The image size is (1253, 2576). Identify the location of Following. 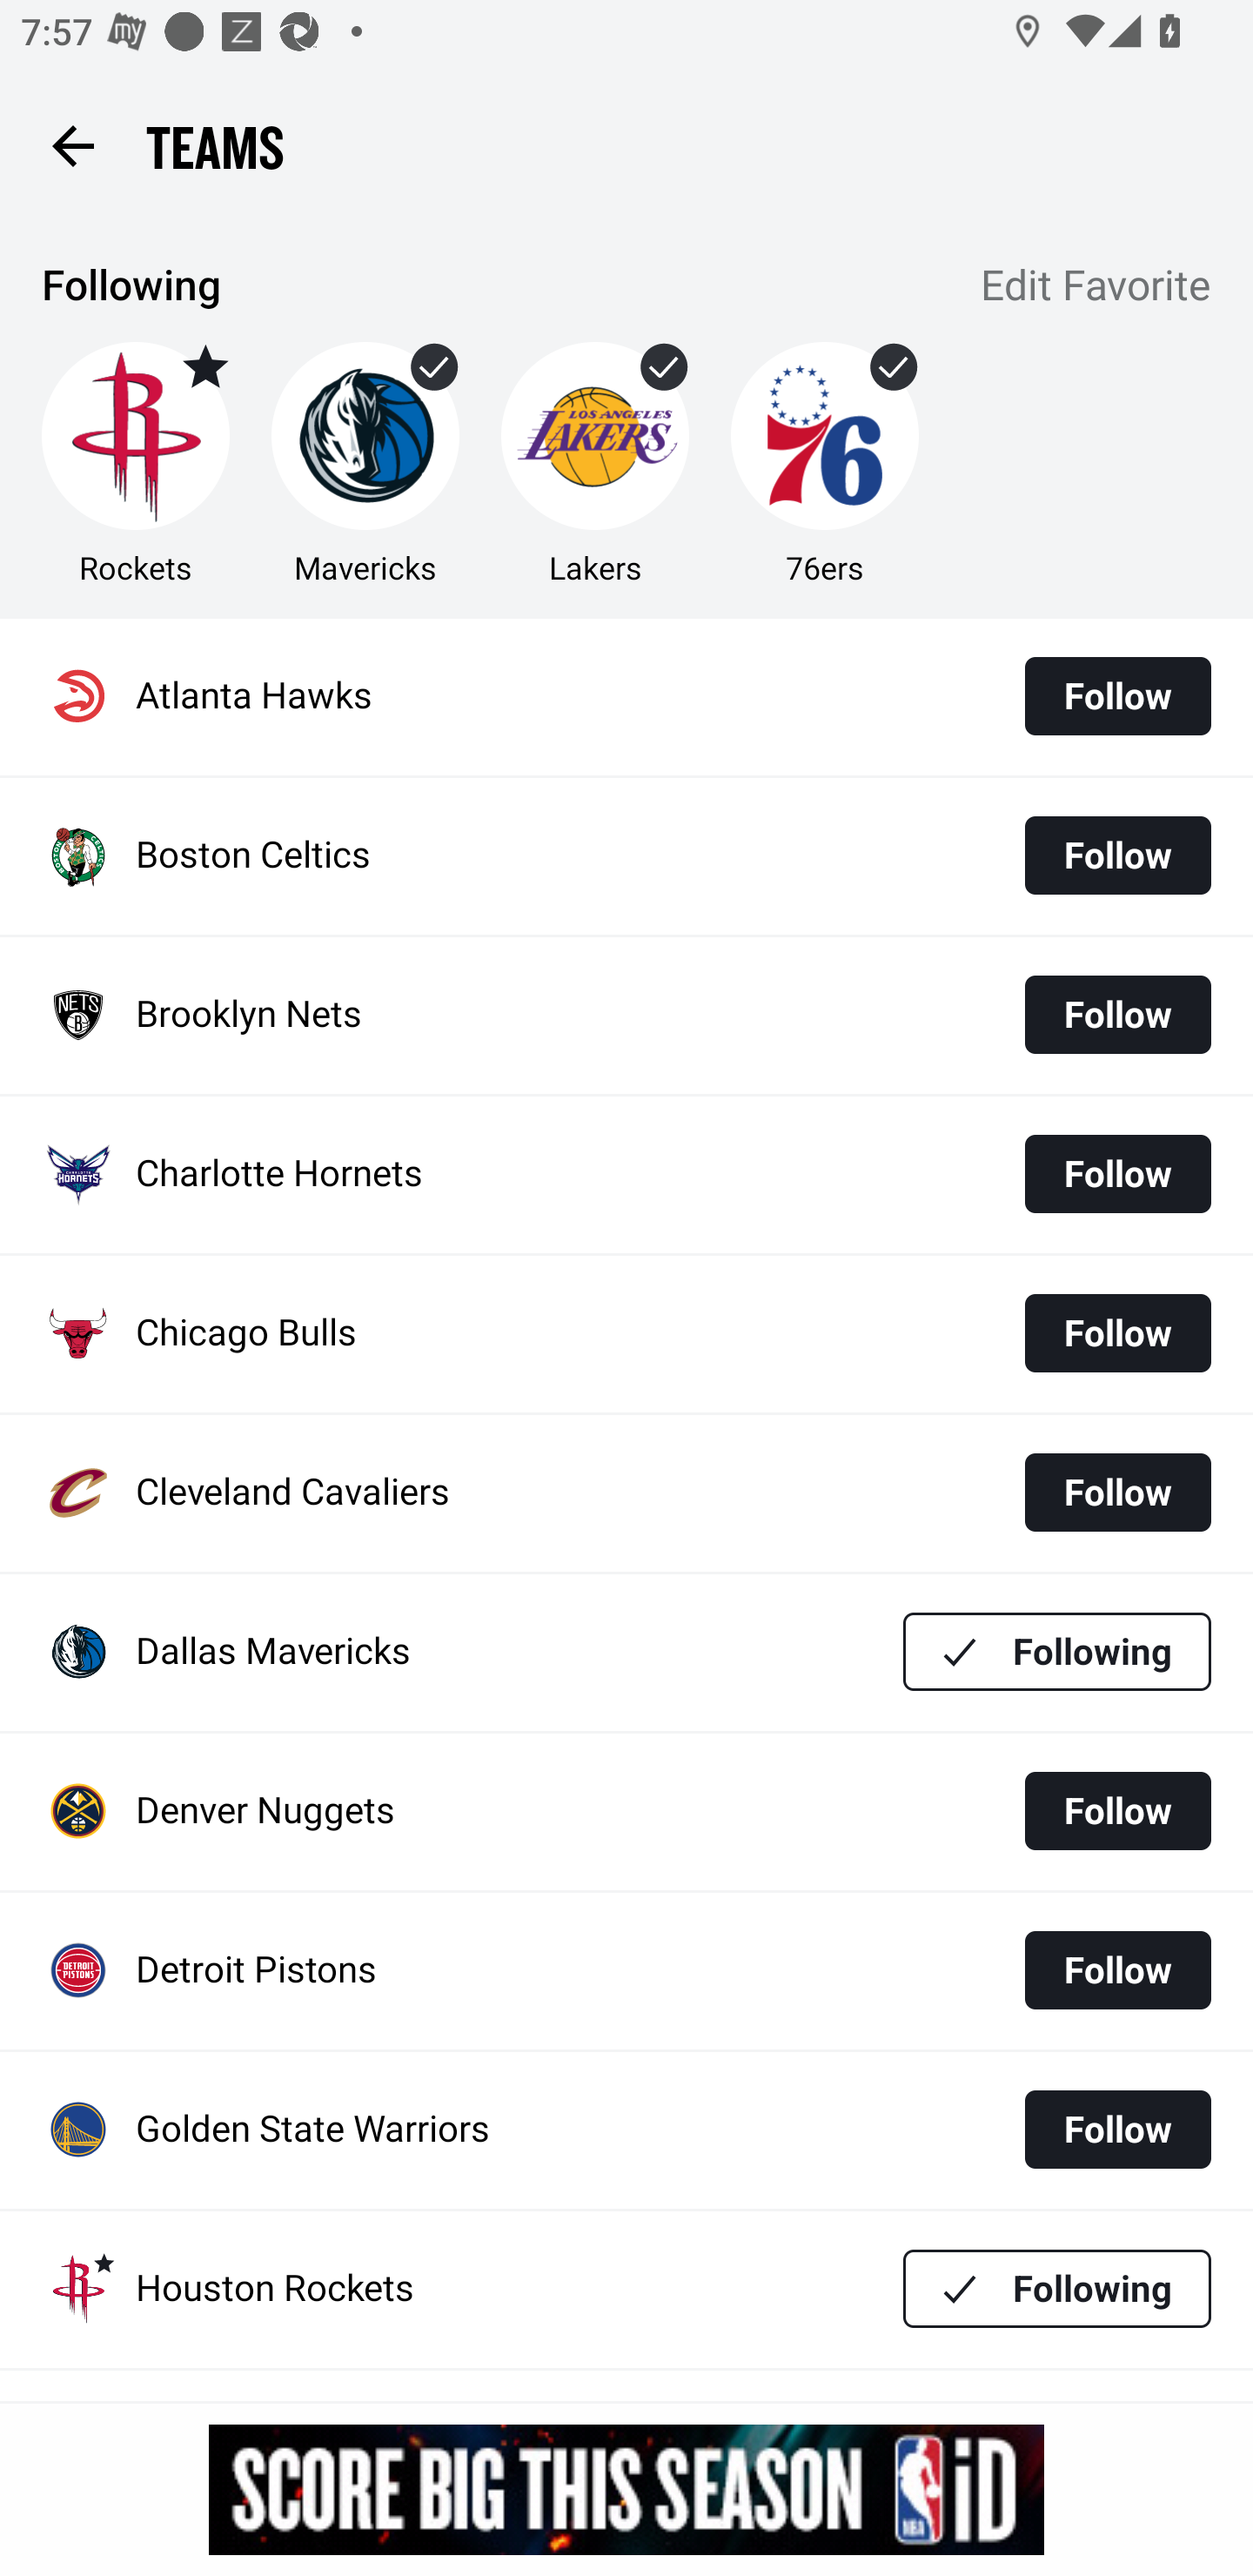
(1057, 1652).